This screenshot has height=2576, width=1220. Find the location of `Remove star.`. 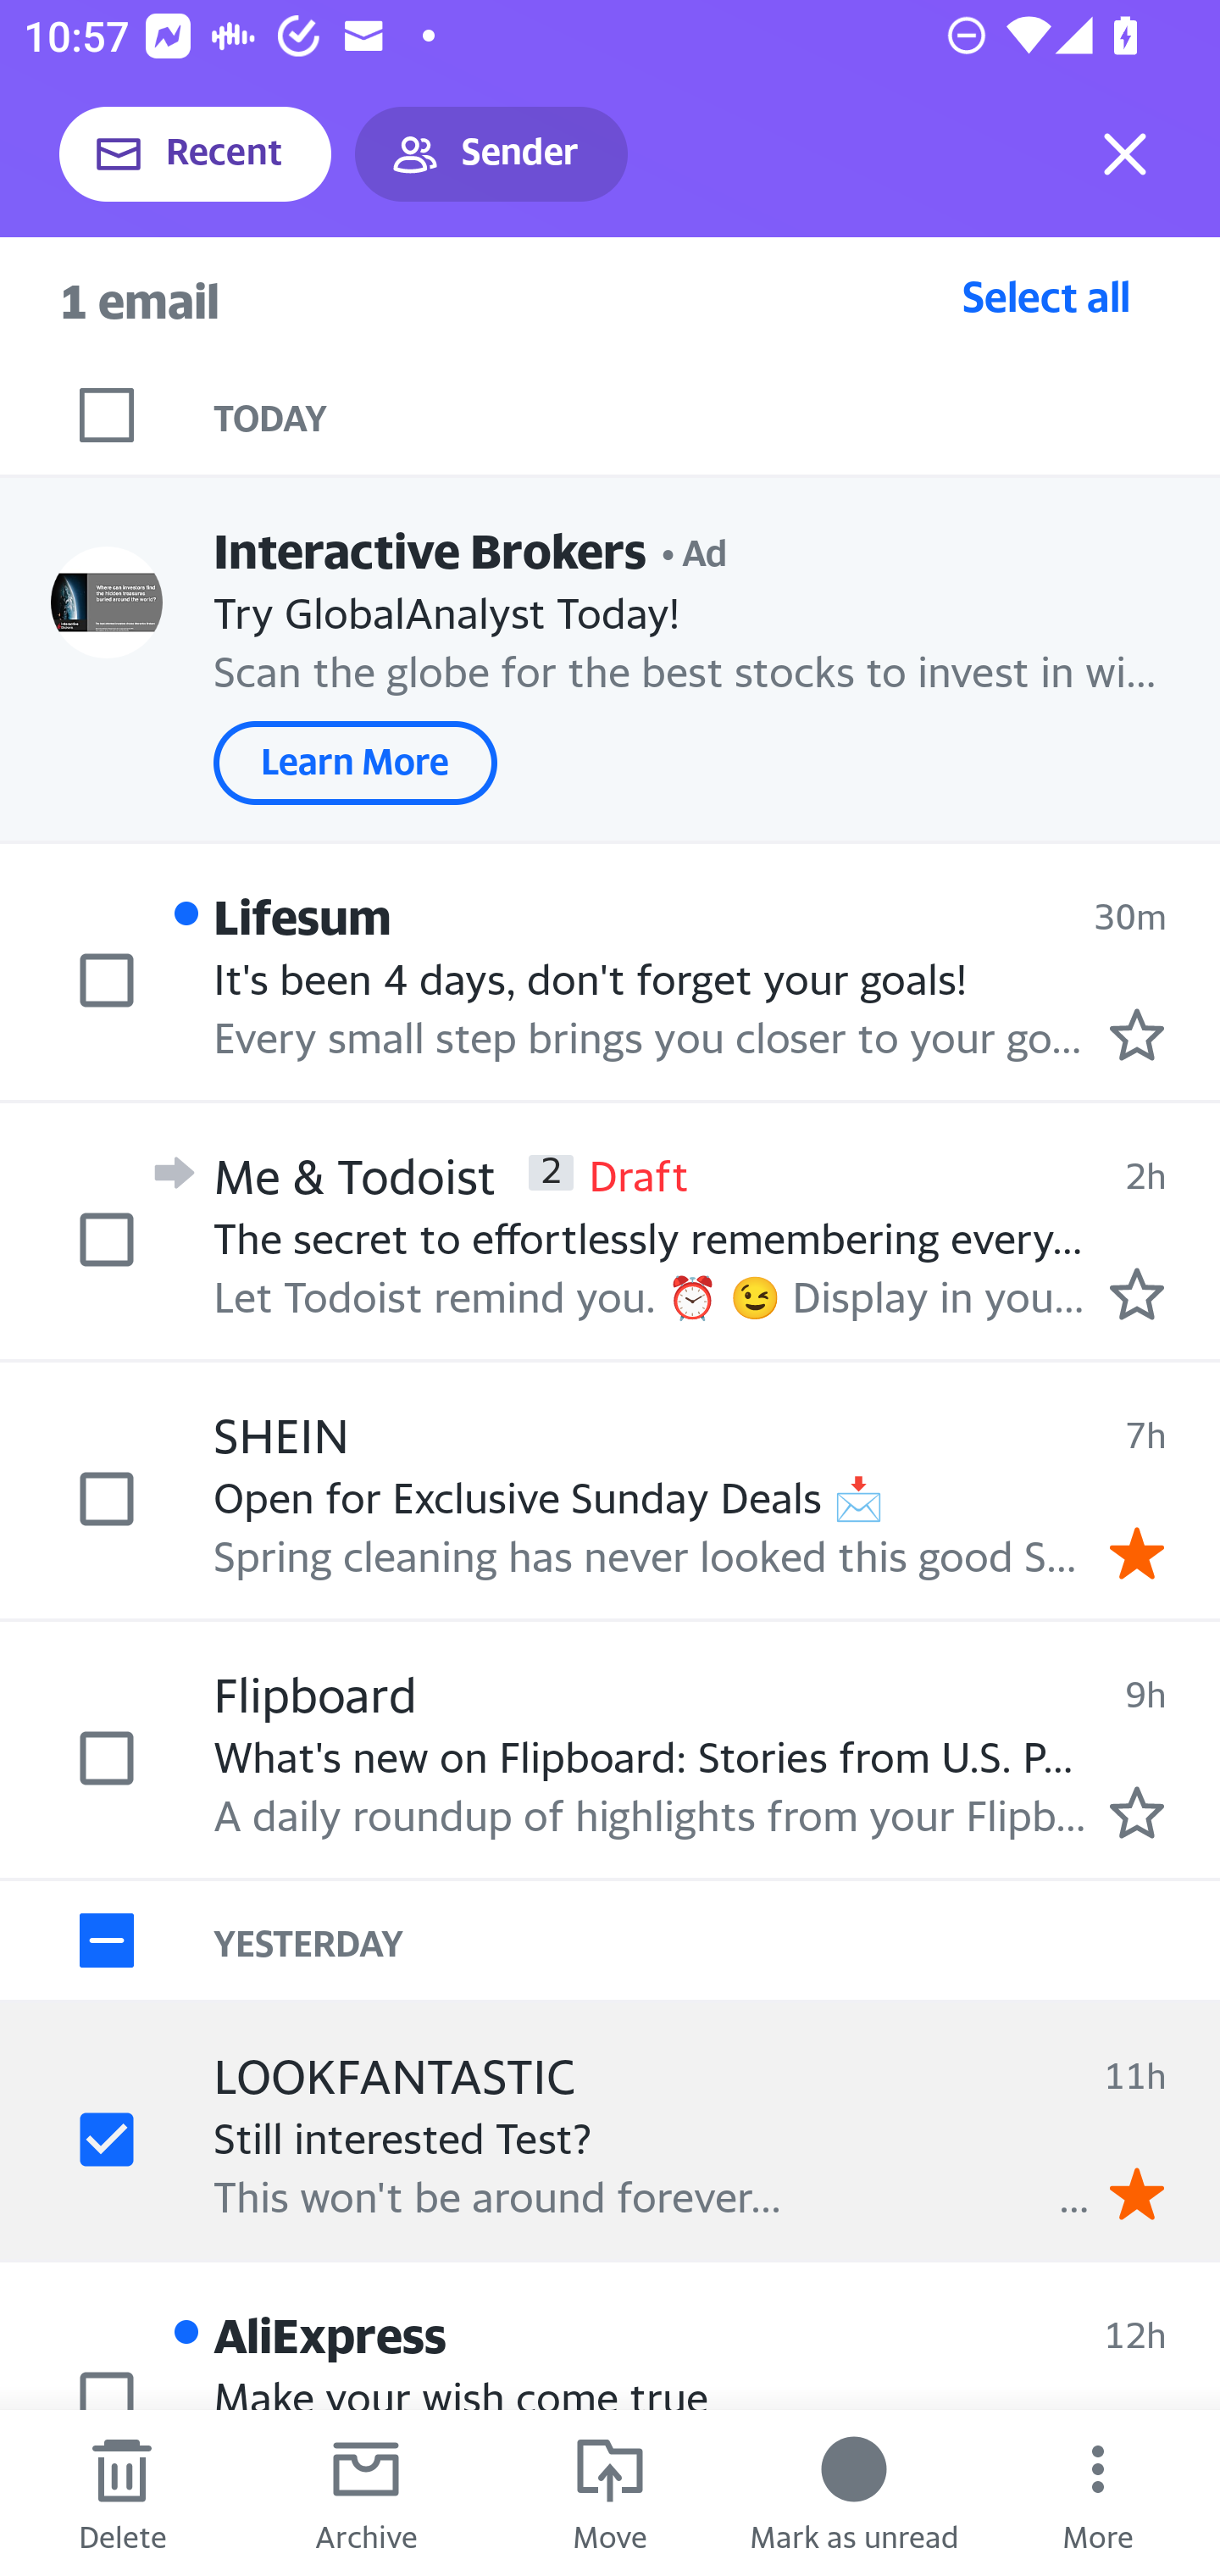

Remove star. is located at coordinates (1137, 1552).